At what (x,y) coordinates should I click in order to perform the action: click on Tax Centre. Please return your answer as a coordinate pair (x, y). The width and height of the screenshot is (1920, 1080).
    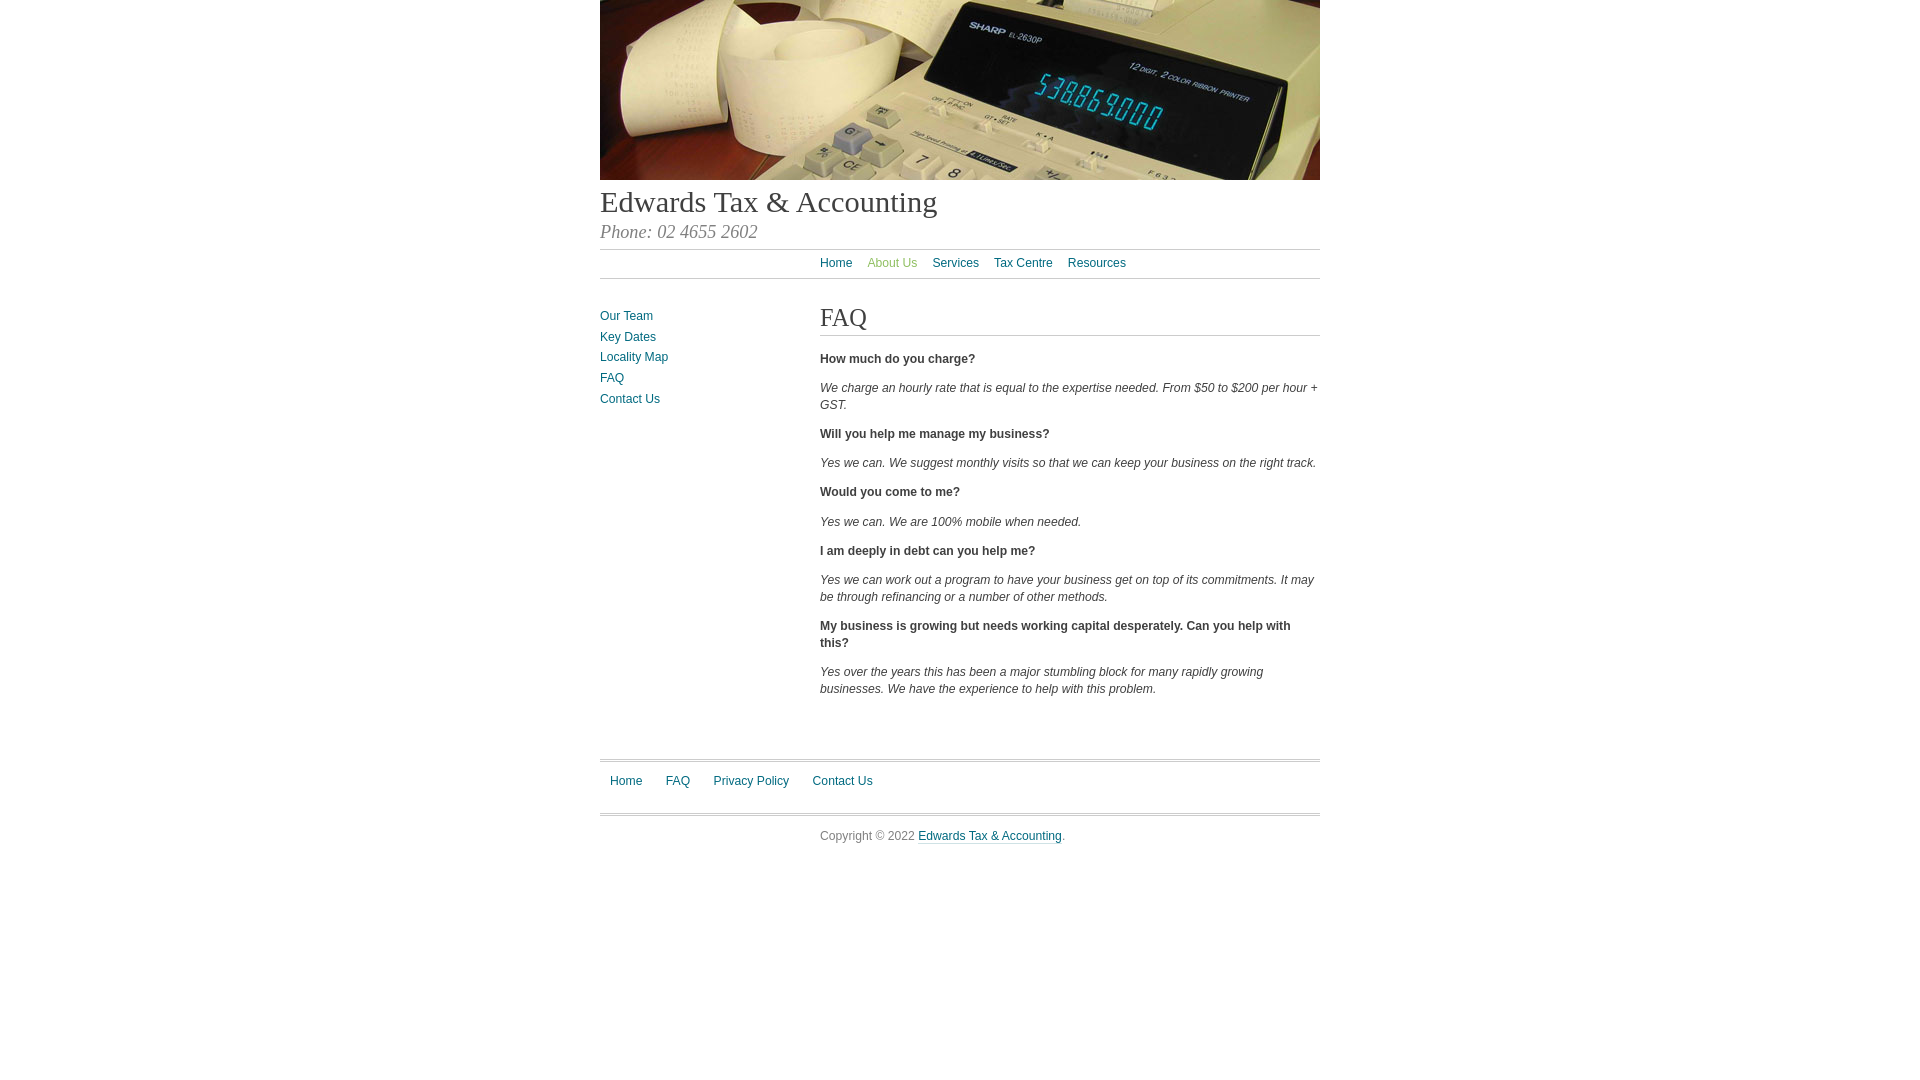
    Looking at the image, I should click on (1024, 264).